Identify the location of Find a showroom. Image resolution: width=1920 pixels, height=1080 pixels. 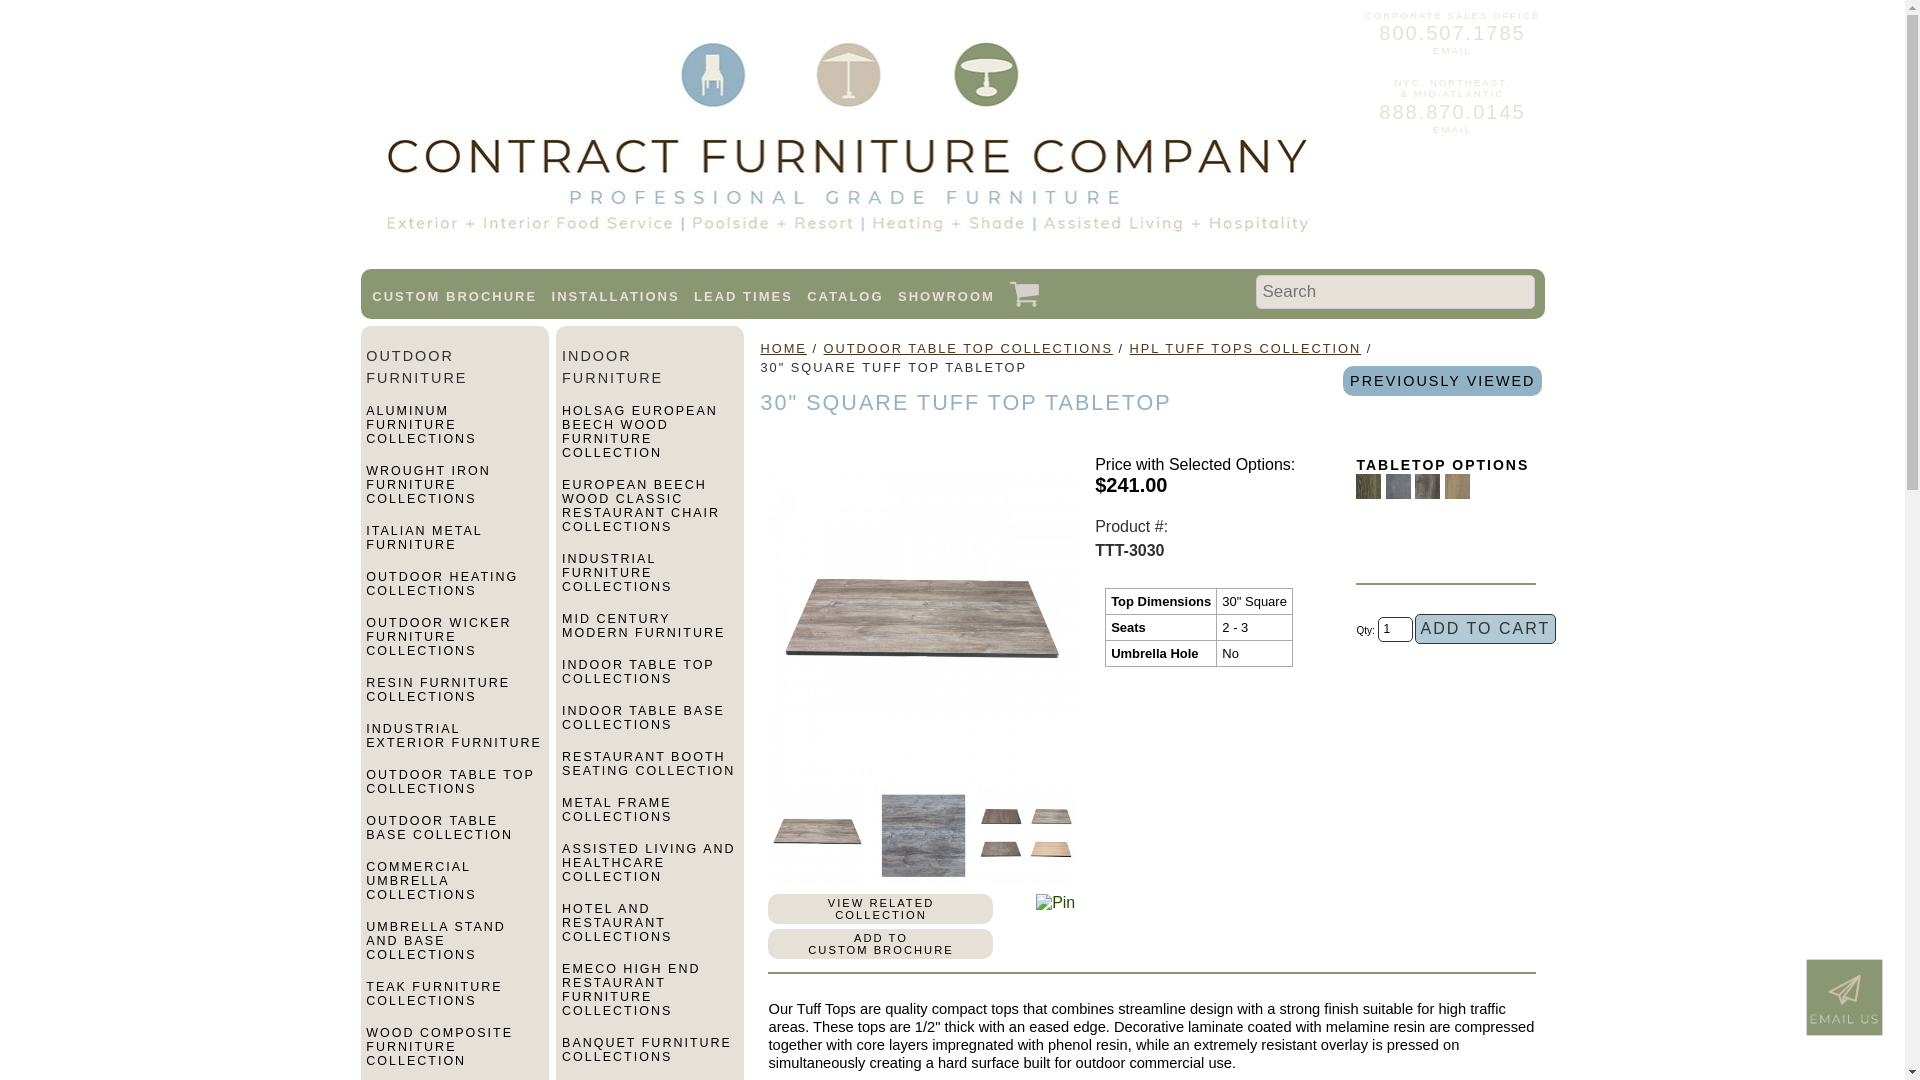
(946, 296).